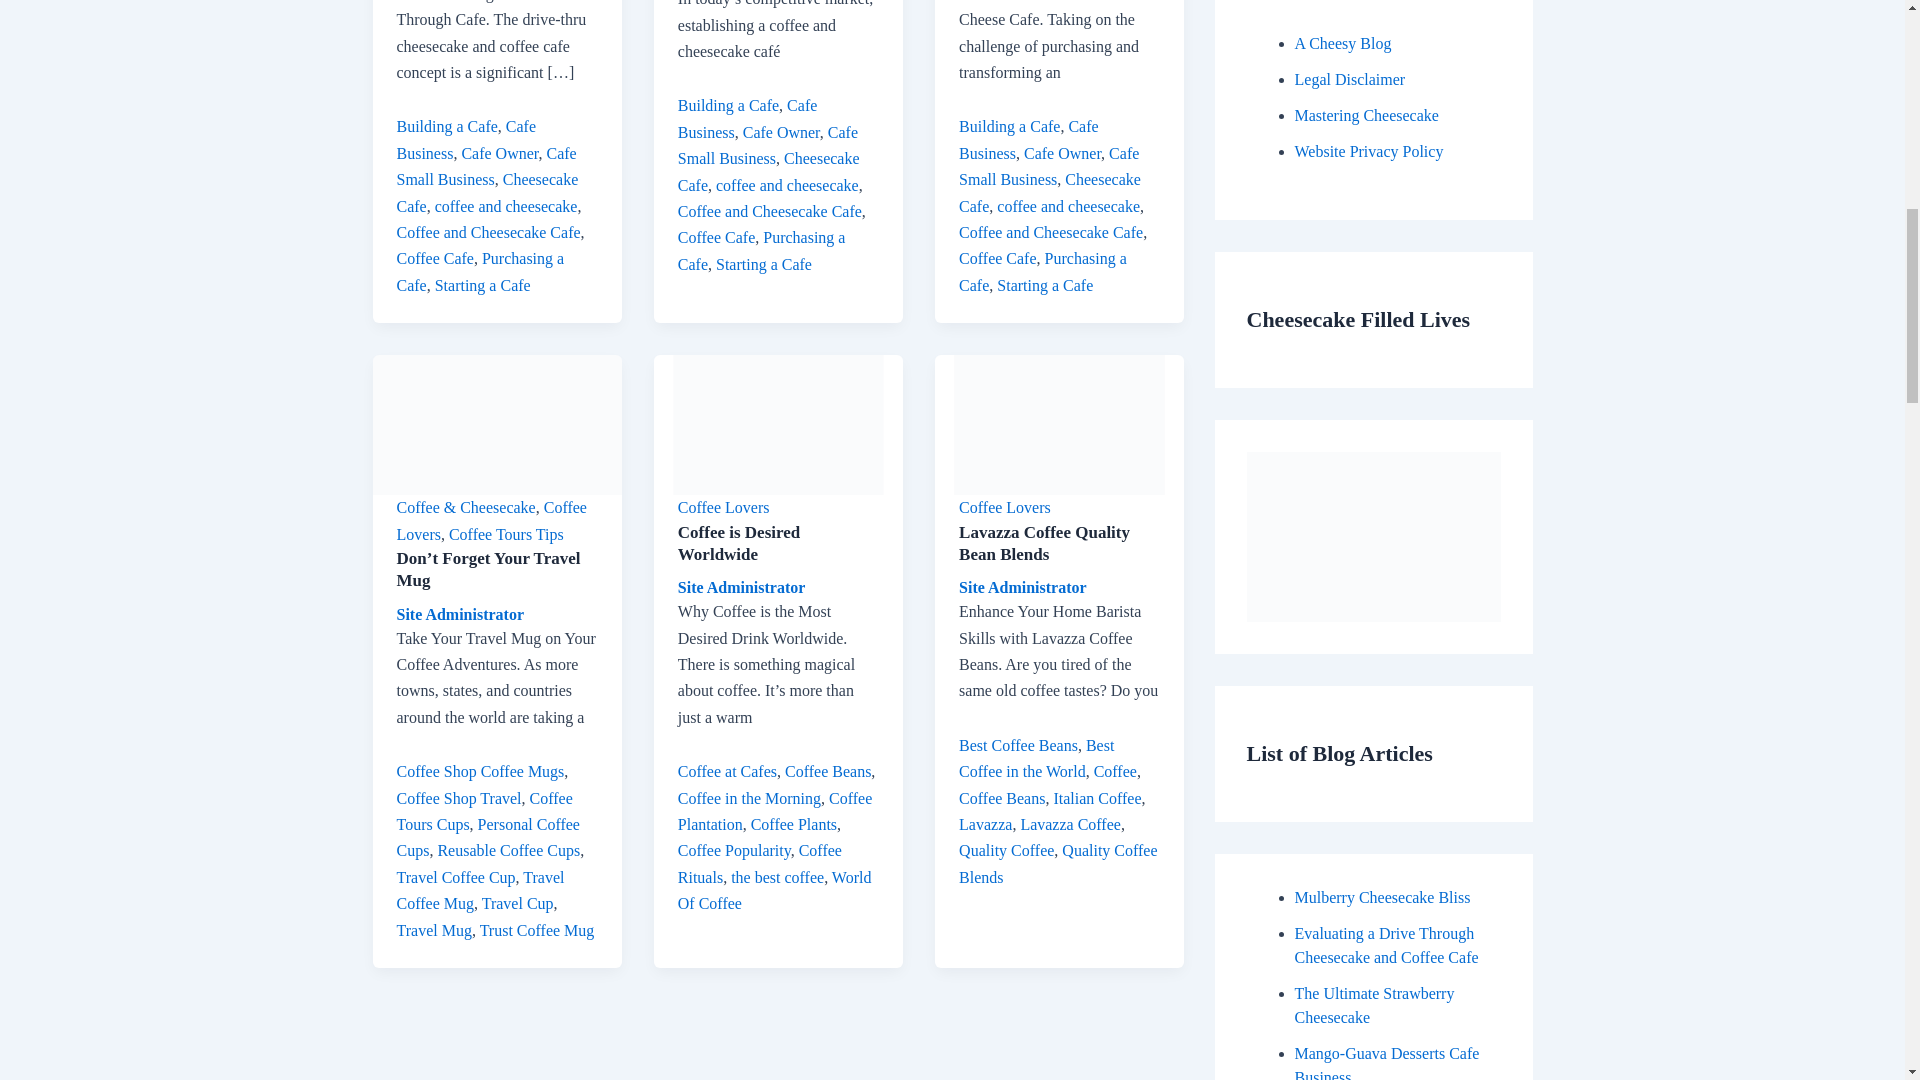 This screenshot has height=1080, width=1920. I want to click on View all posts by Site Administrator, so click(460, 614).